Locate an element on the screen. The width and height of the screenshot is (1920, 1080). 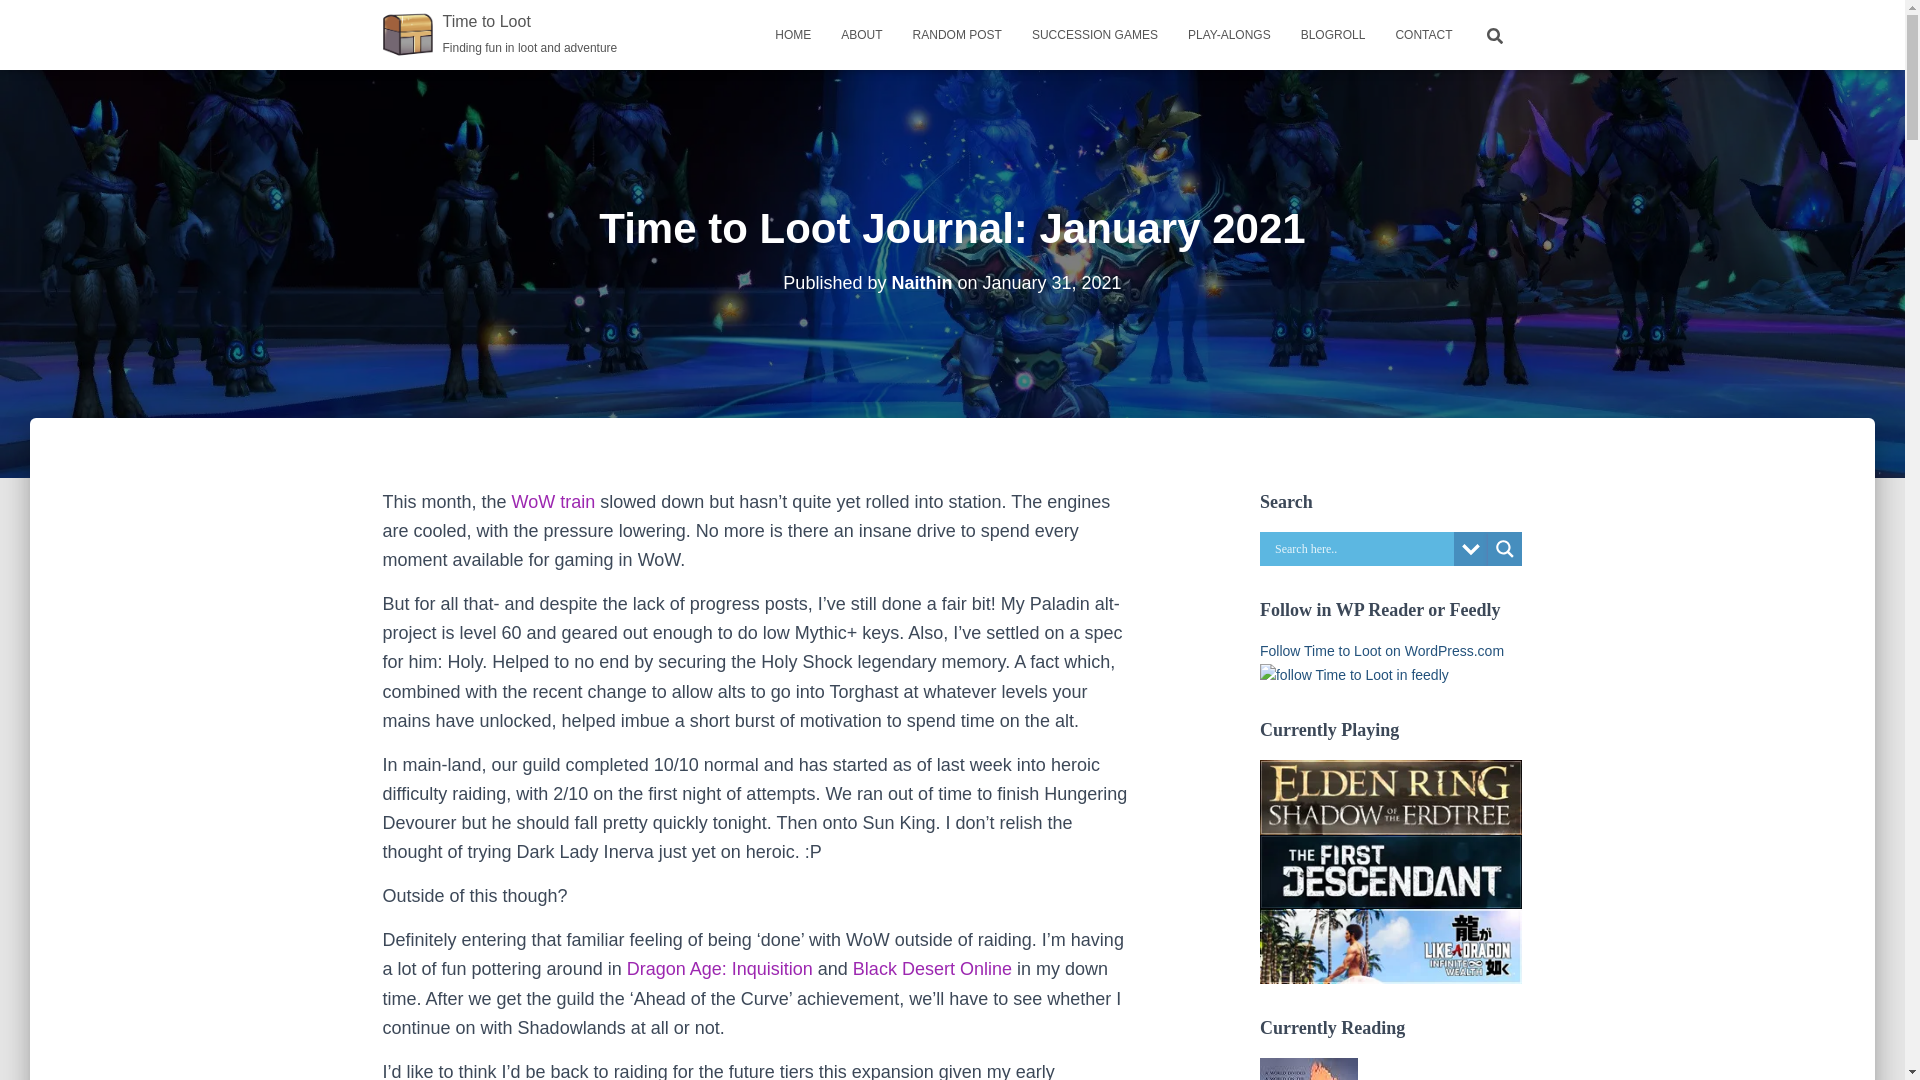
Home is located at coordinates (500, 34).